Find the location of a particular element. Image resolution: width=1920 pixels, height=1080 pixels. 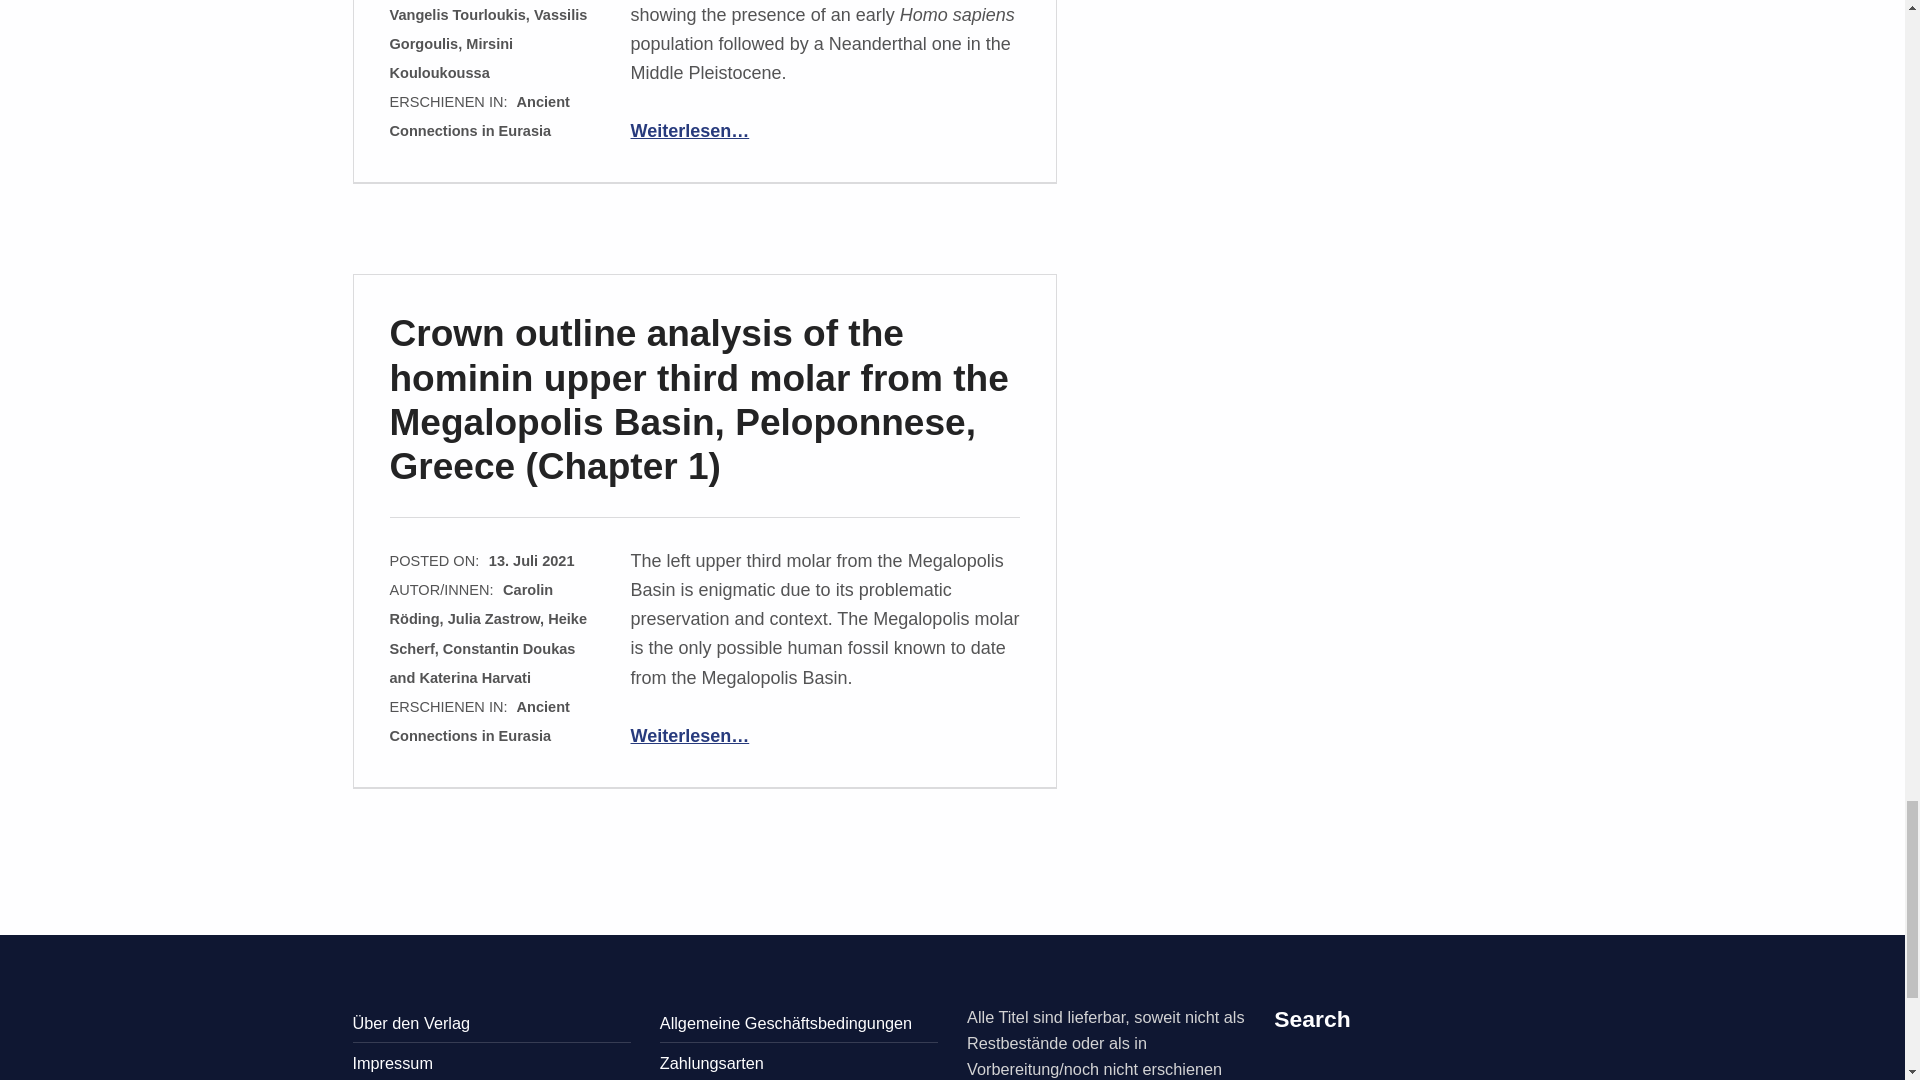

Posted on: 13. Juli 2021 is located at coordinates (532, 560).